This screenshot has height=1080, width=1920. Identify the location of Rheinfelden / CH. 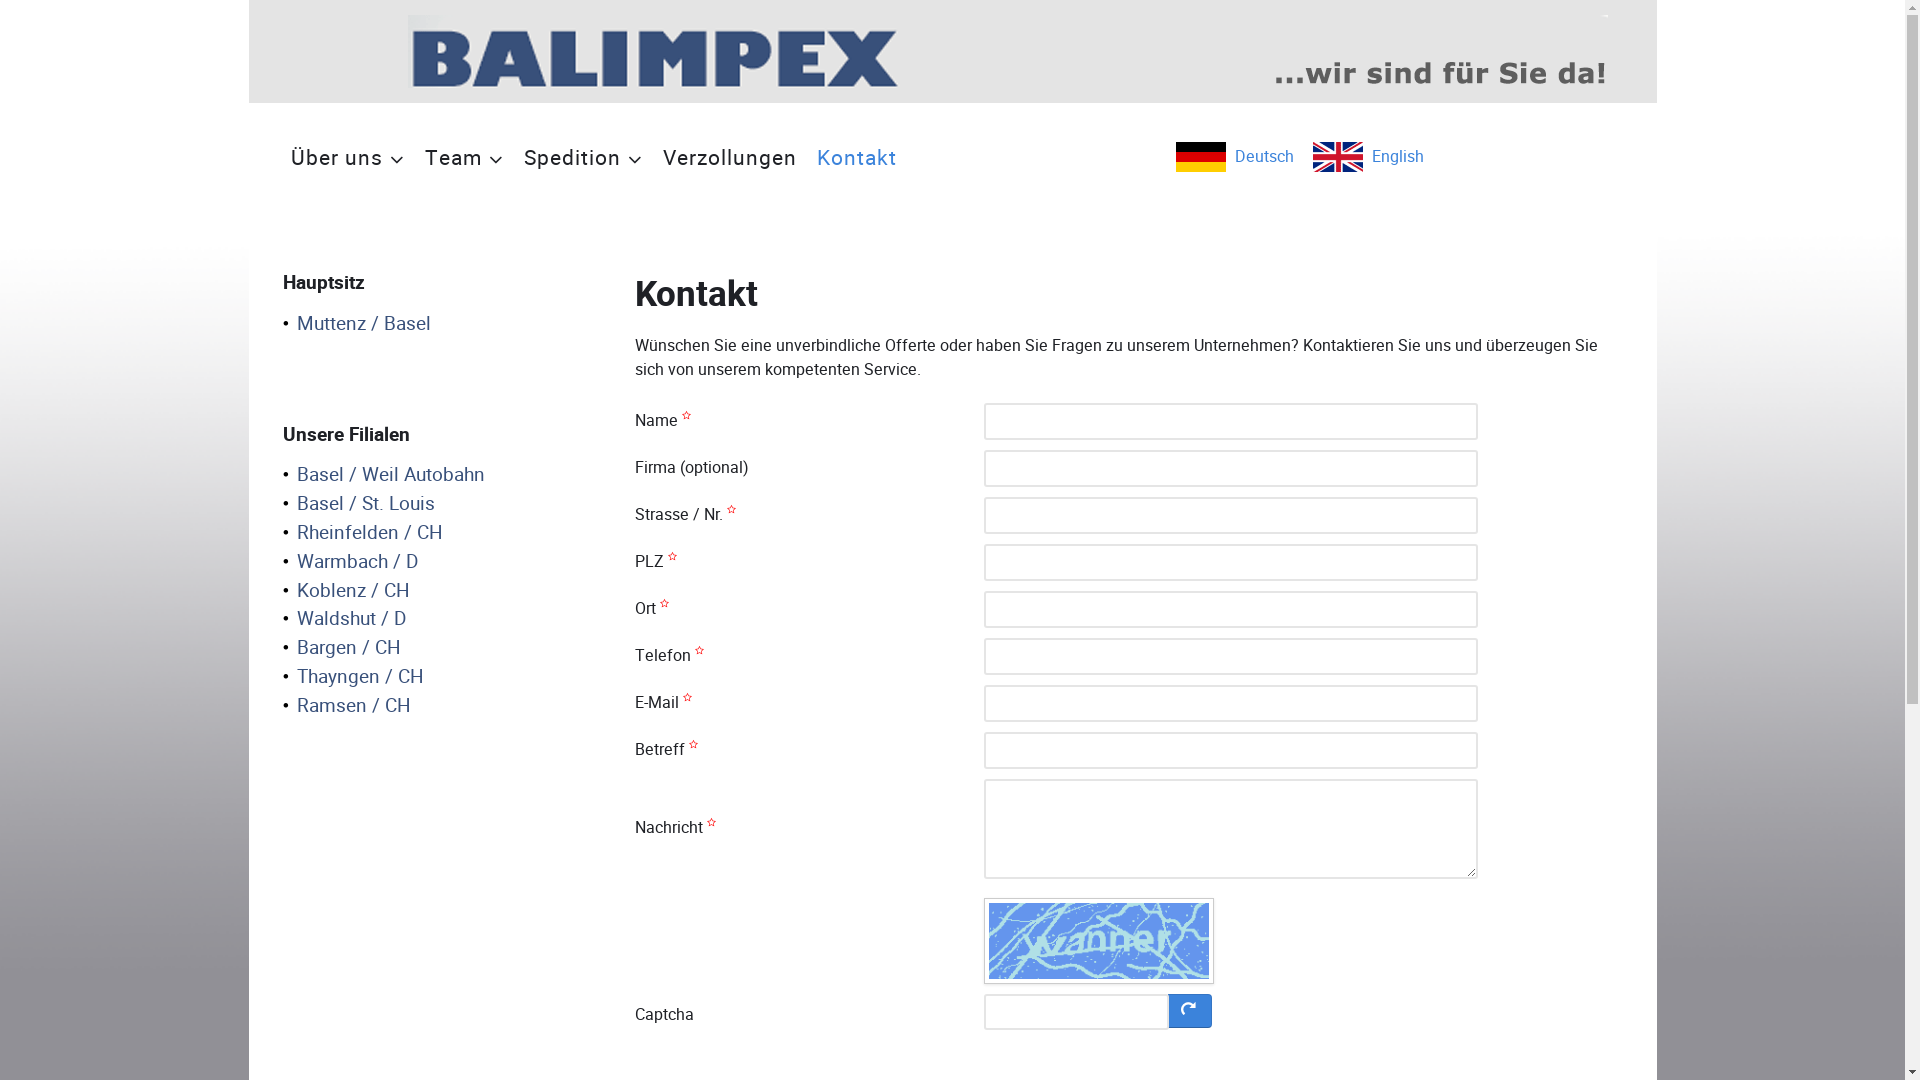
(362, 534).